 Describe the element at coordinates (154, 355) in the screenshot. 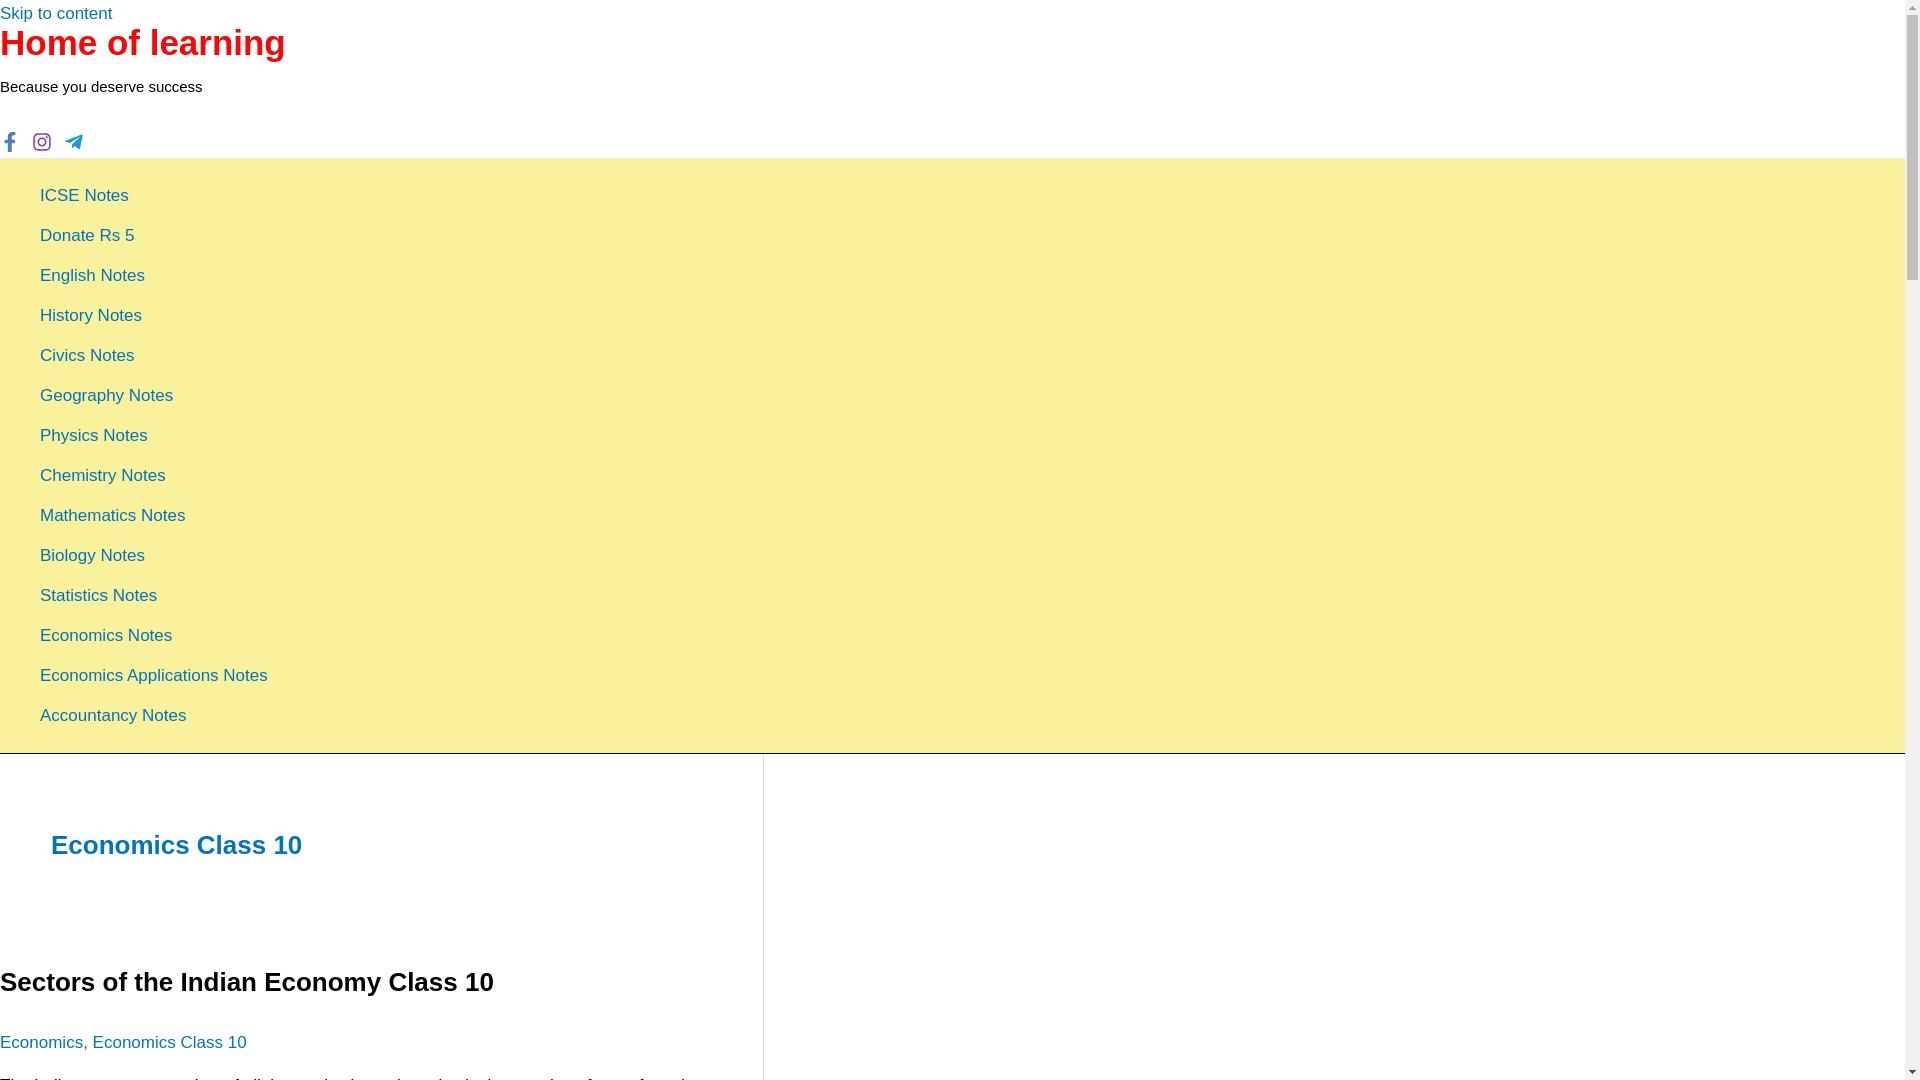

I see `Civics Notes` at that location.